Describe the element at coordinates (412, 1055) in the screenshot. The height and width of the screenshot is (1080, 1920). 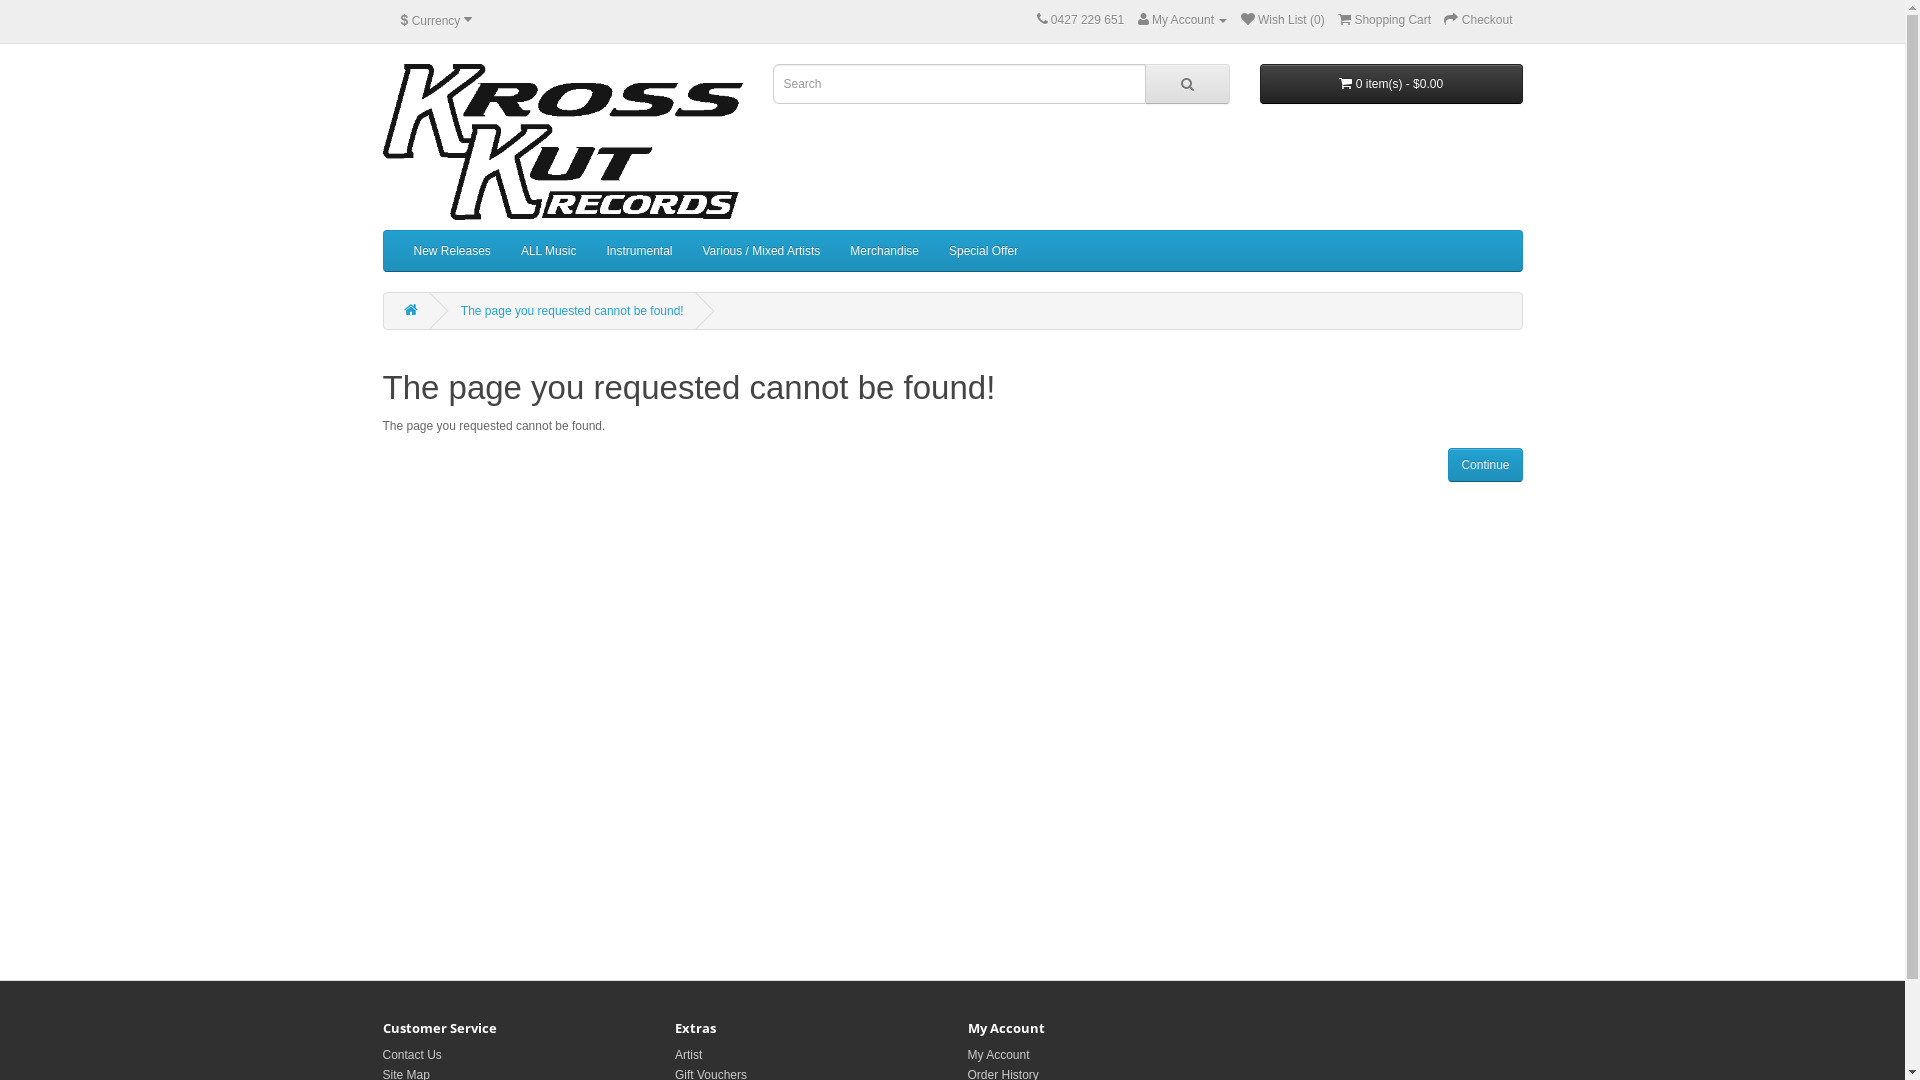
I see `Contact Us` at that location.